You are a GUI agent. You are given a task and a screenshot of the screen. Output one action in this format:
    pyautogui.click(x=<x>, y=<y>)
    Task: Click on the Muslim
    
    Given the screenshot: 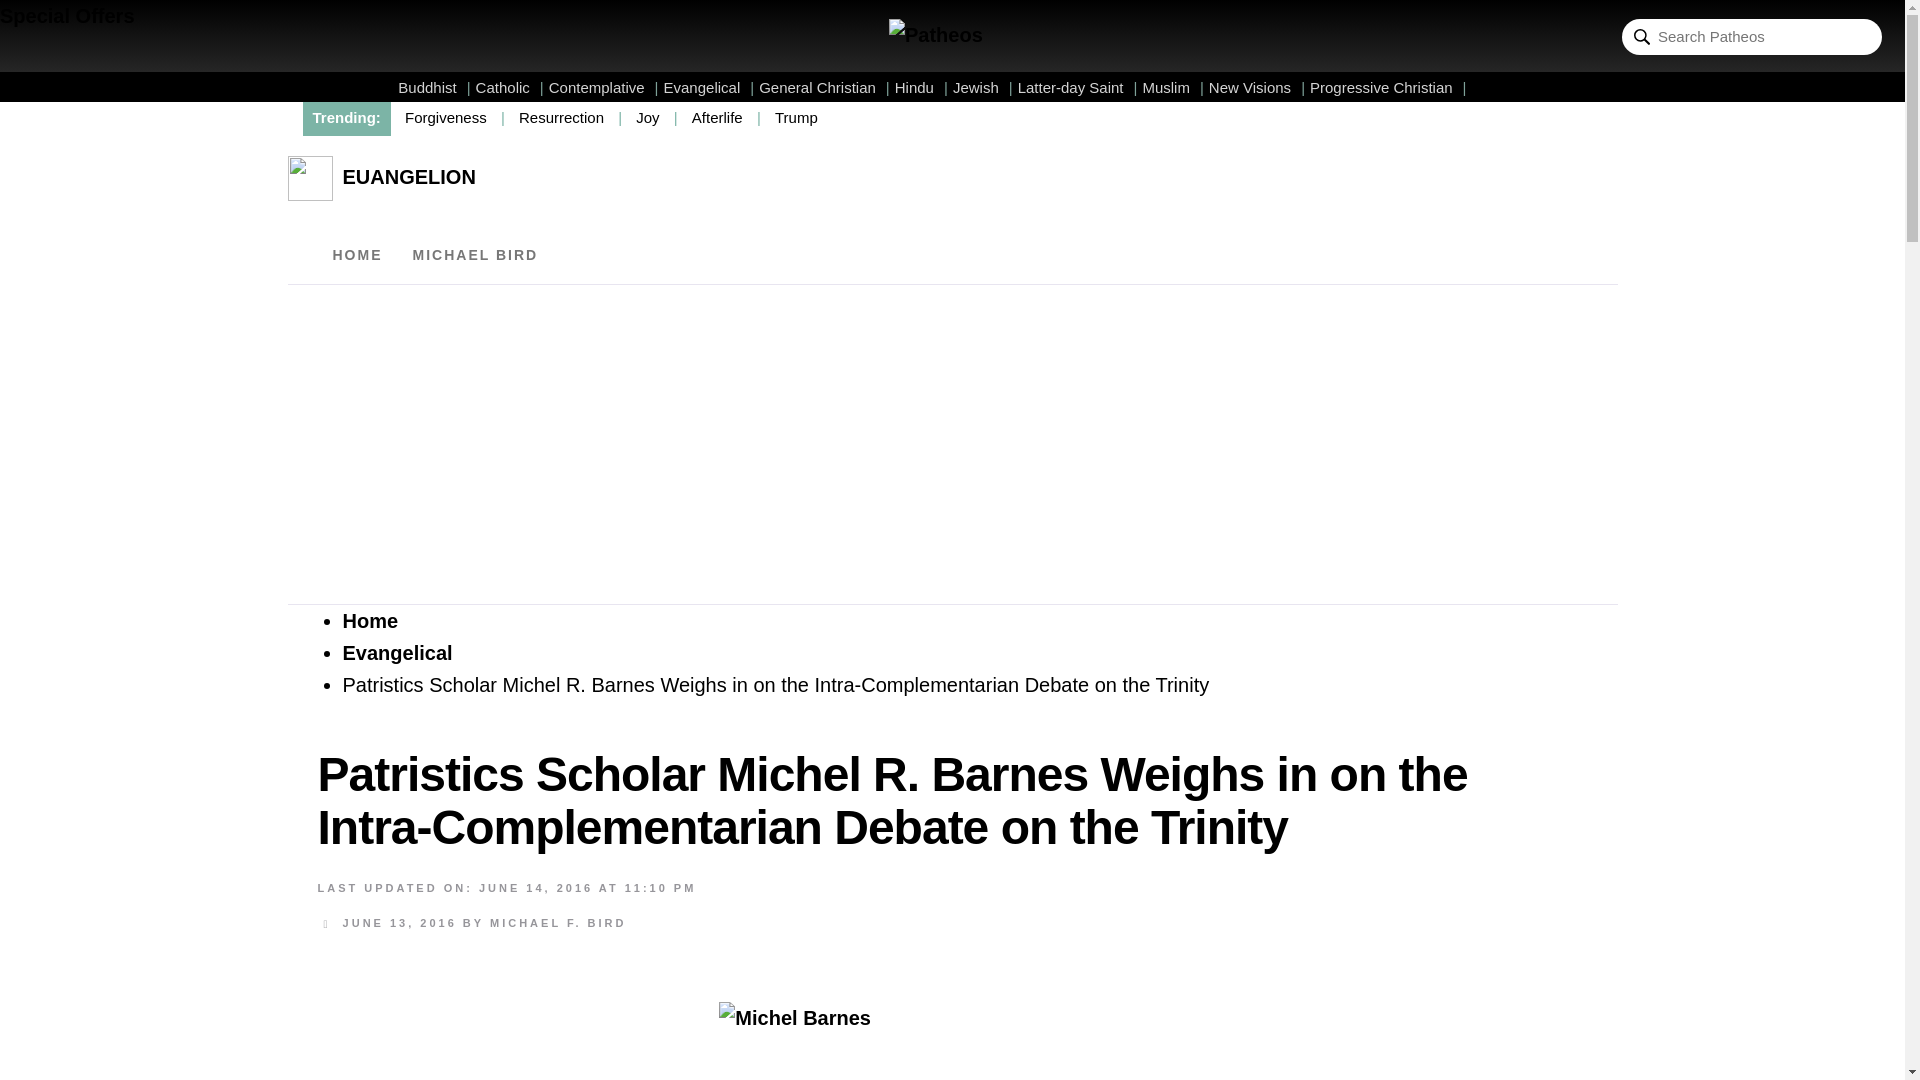 What is the action you would take?
    pyautogui.click(x=1172, y=87)
    